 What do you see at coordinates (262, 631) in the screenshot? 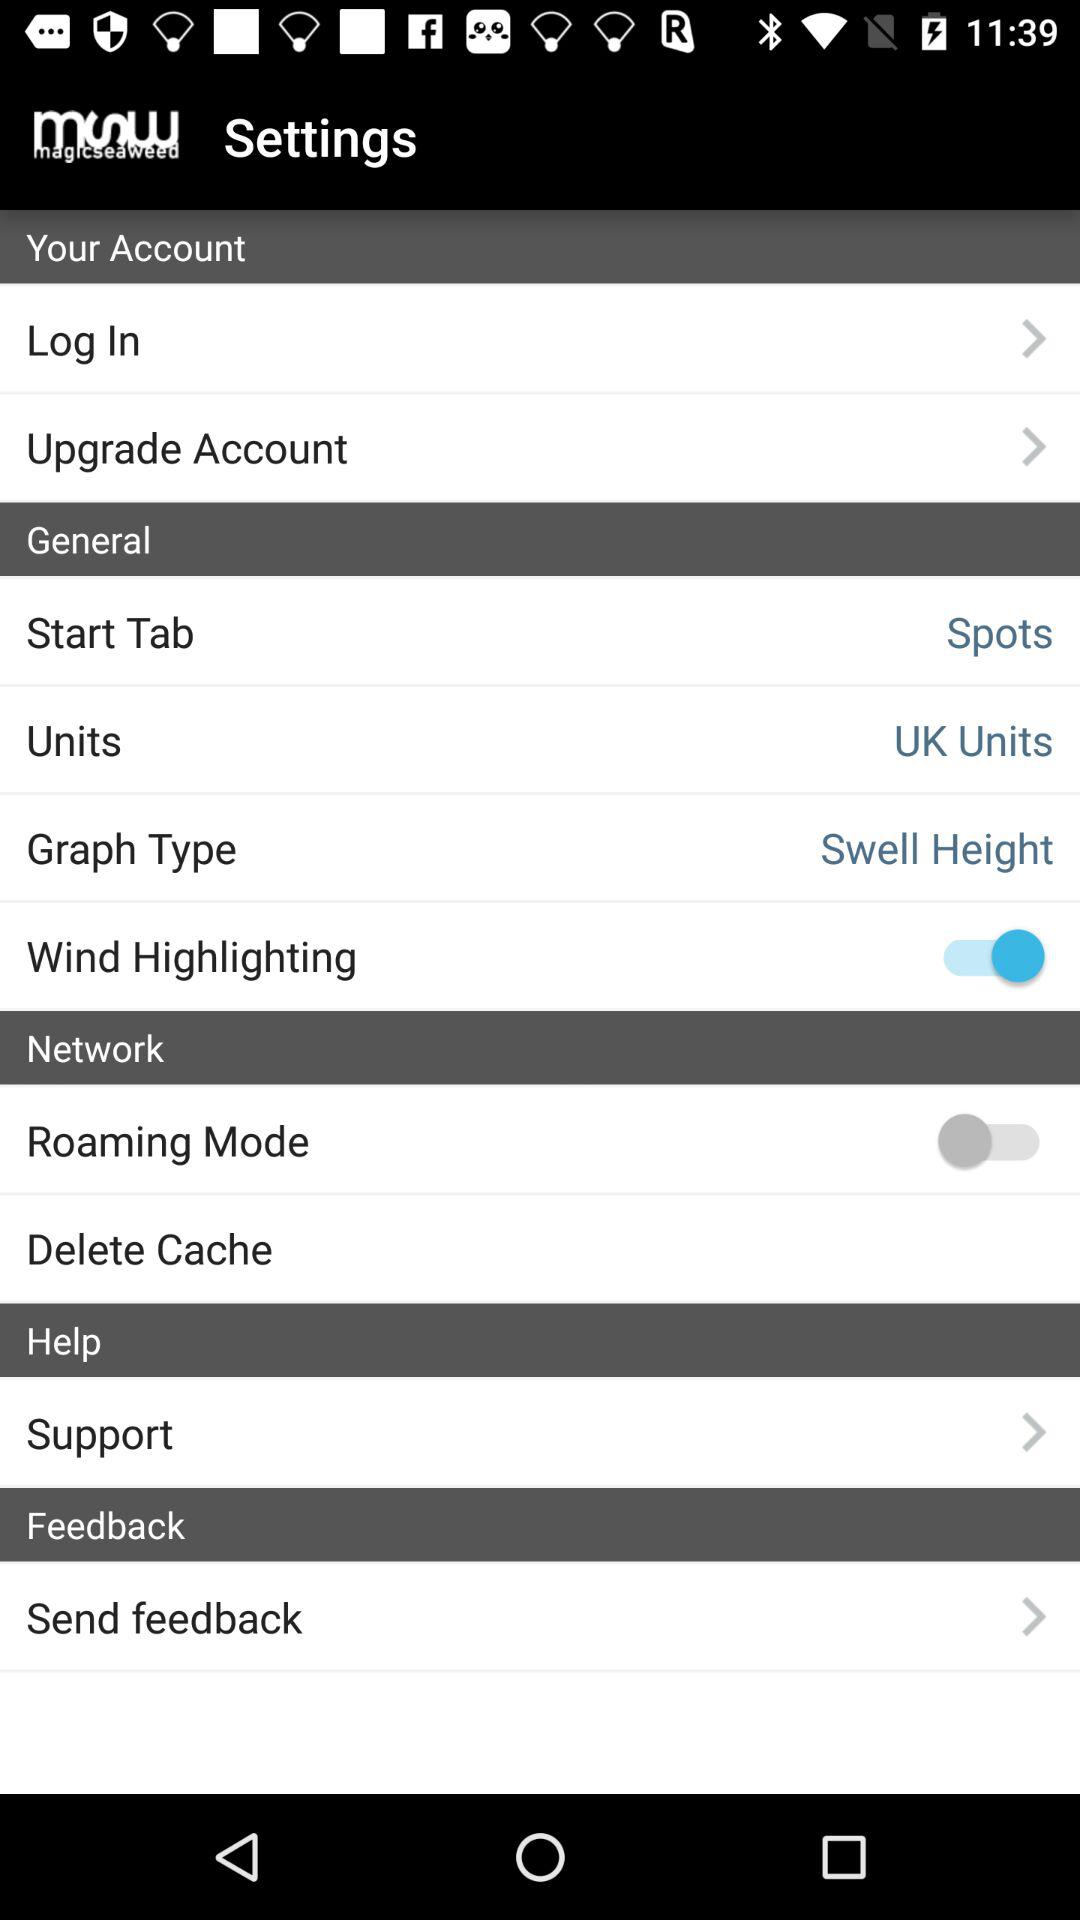
I see `click the button start tab on the web page` at bounding box center [262, 631].